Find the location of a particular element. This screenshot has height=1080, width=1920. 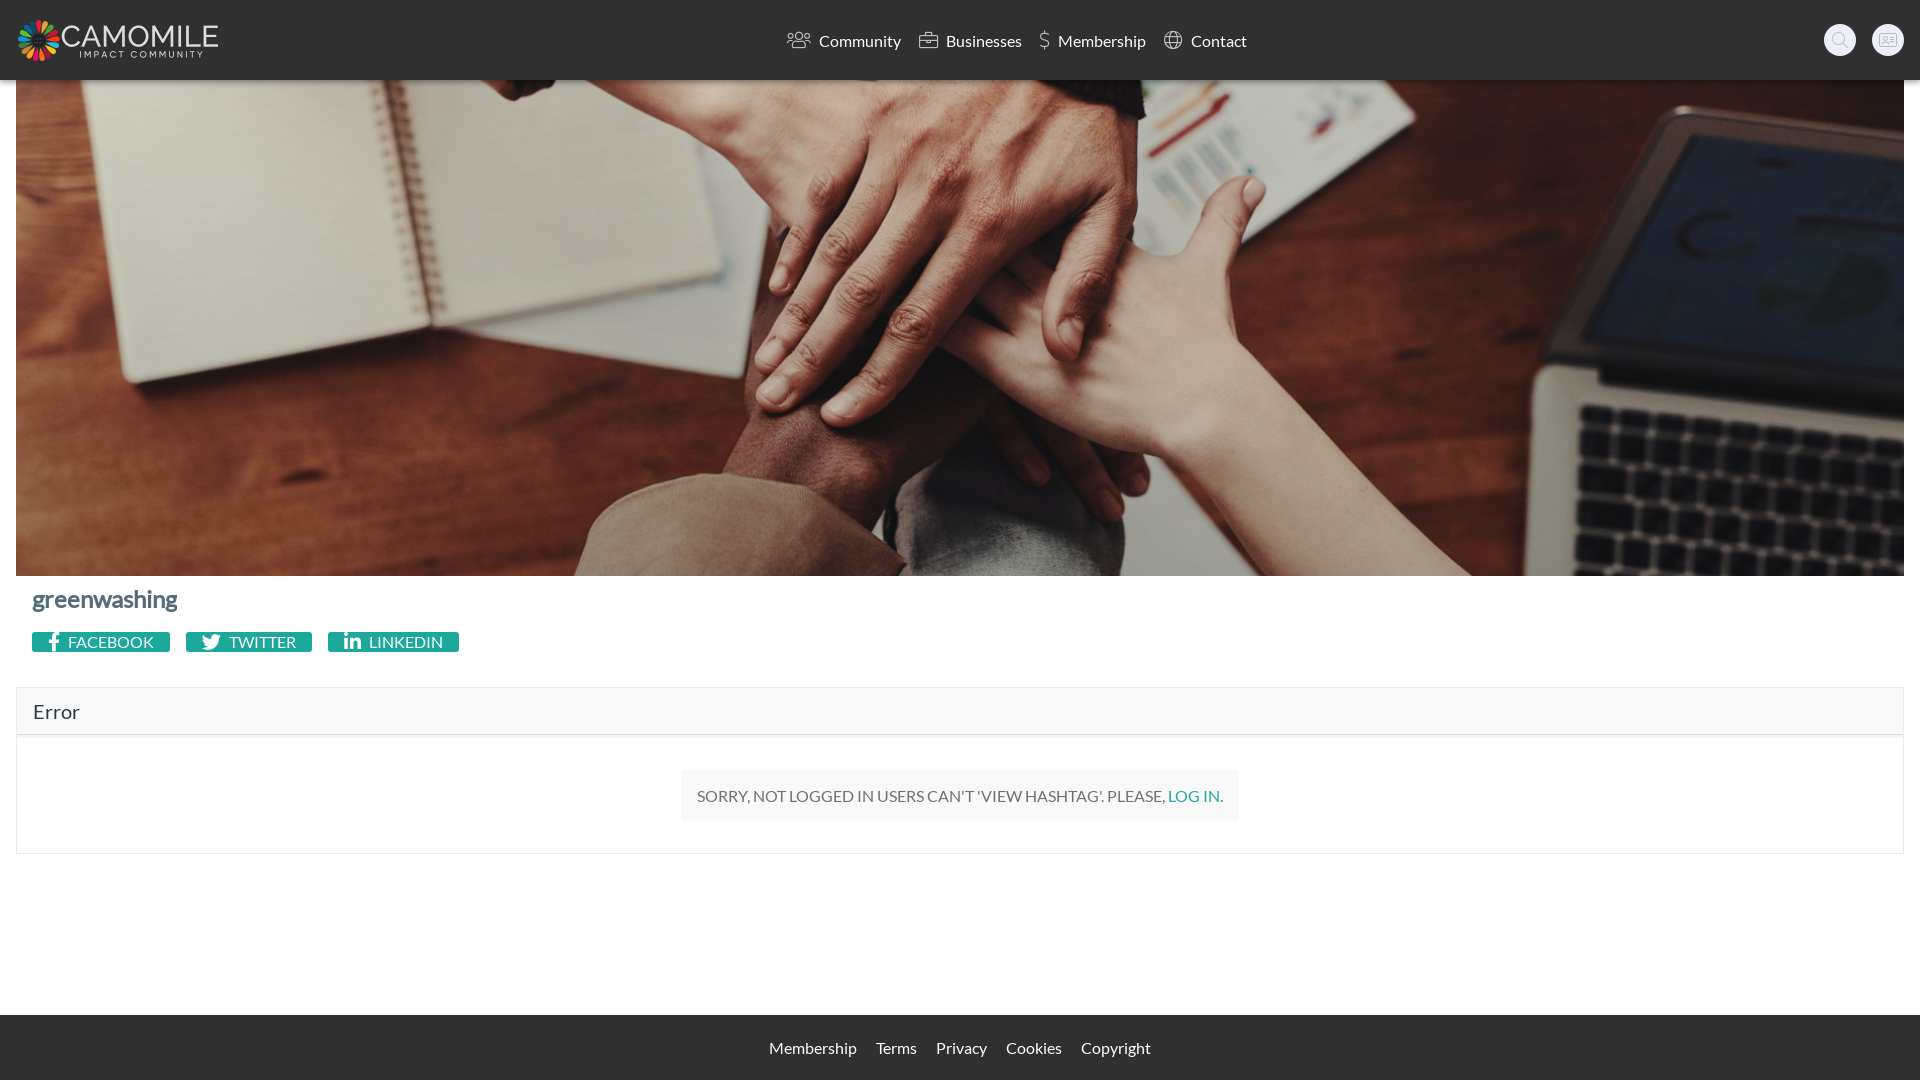

Terms is located at coordinates (896, 1048).